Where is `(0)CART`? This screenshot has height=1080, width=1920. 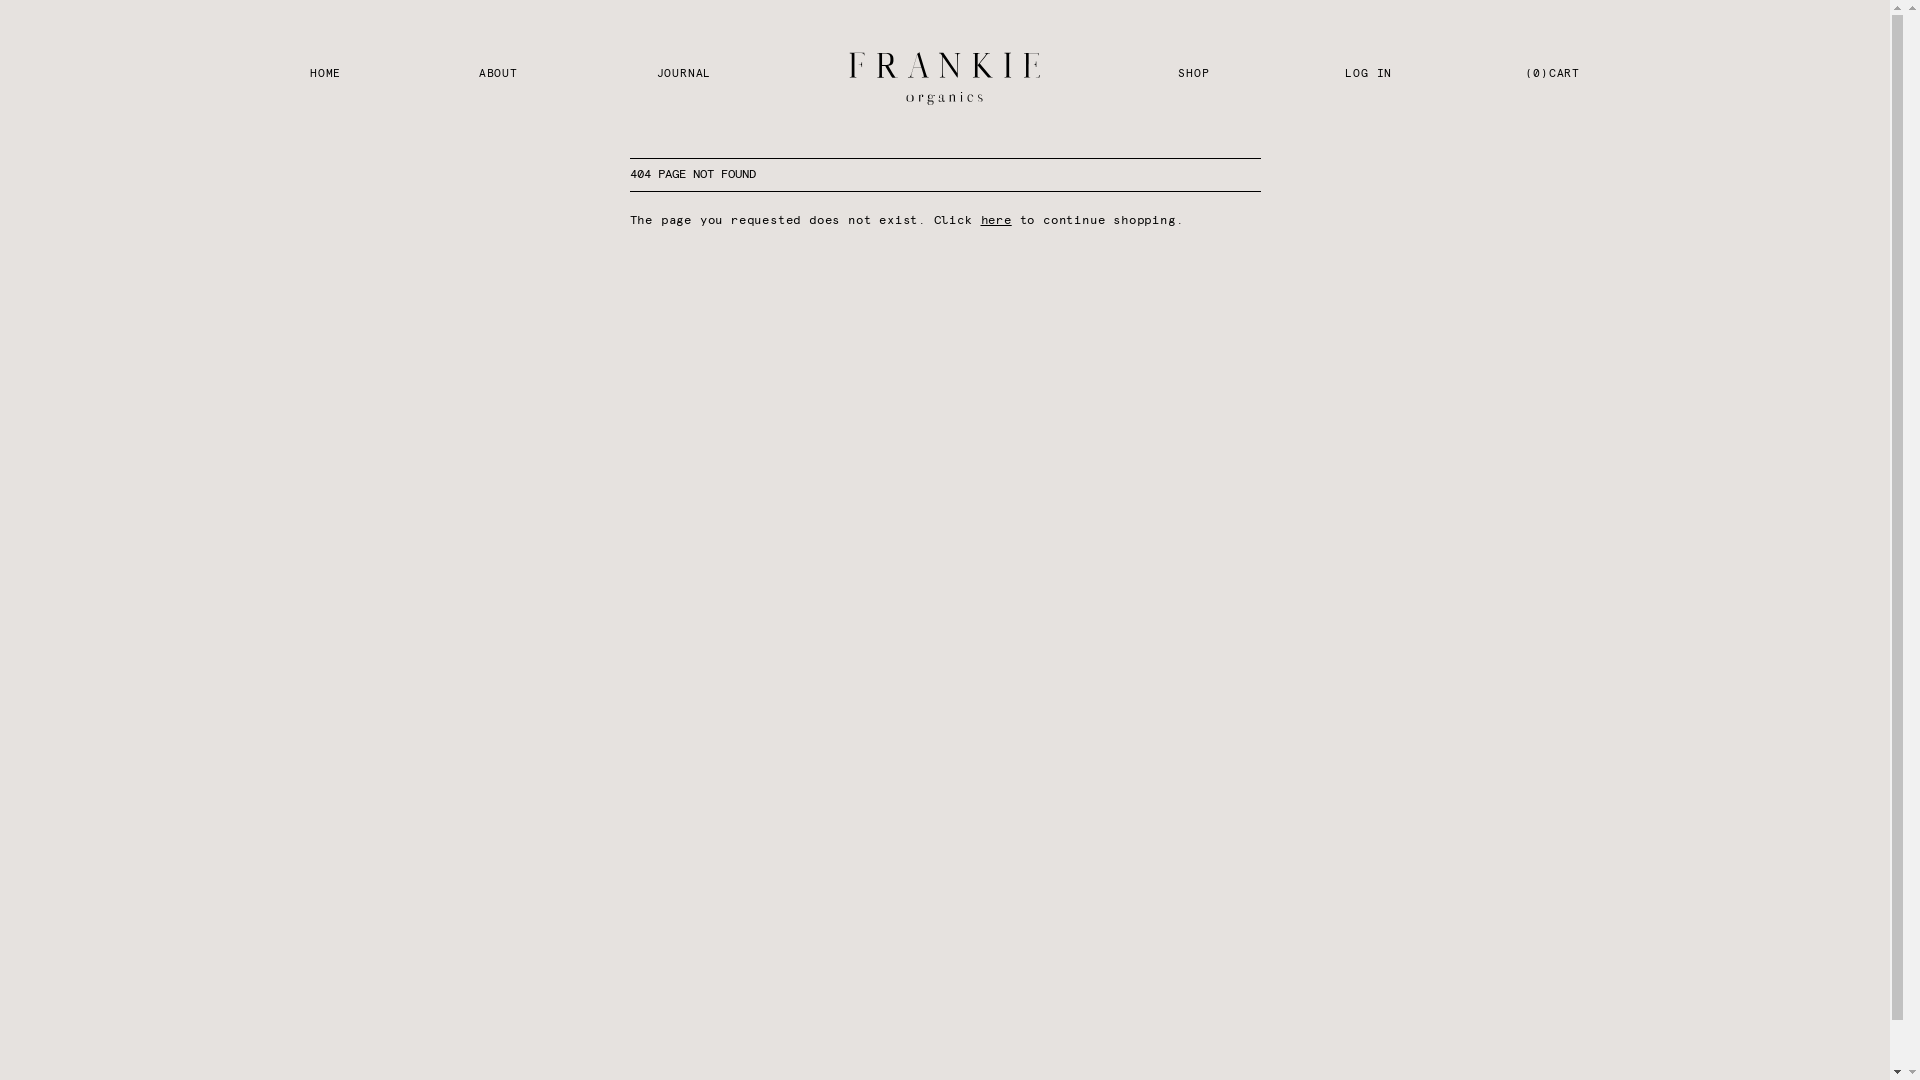
(0)CART is located at coordinates (1552, 78).